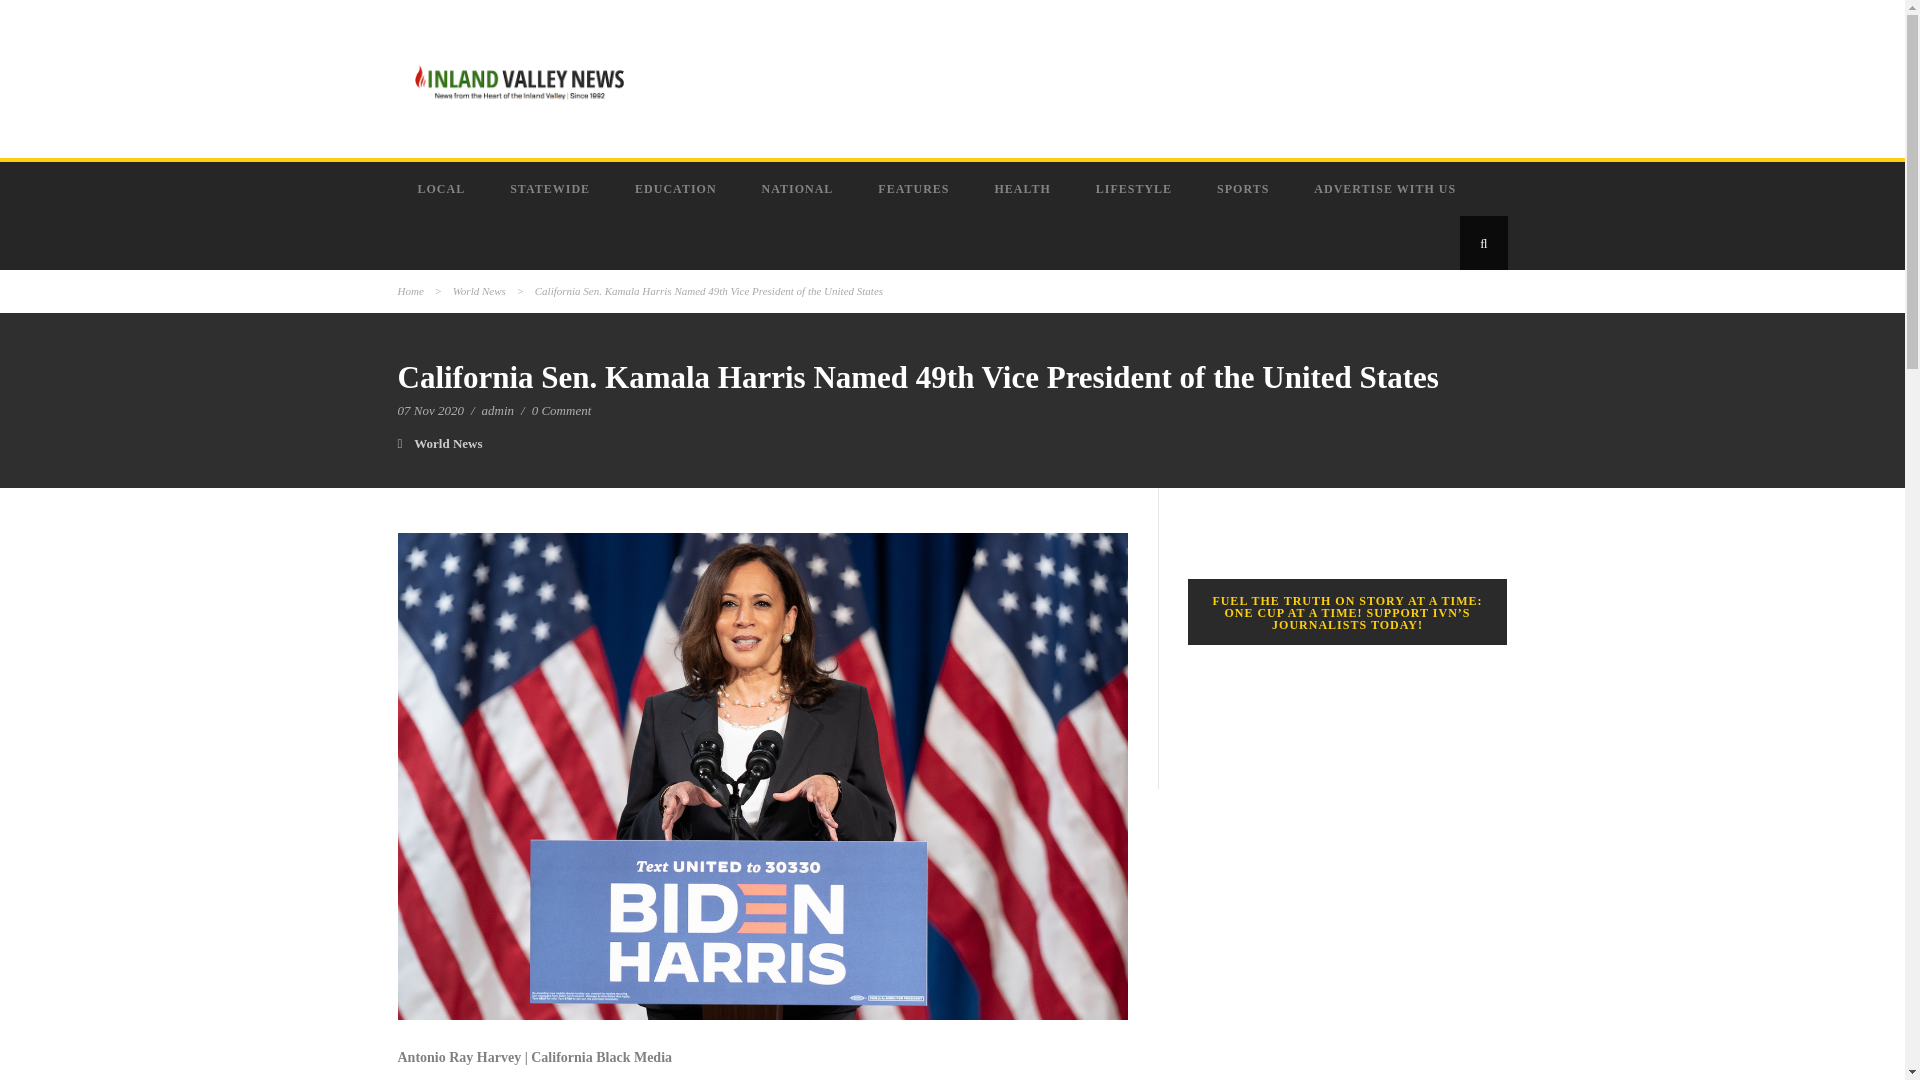  I want to click on 0 Comment, so click(561, 410).